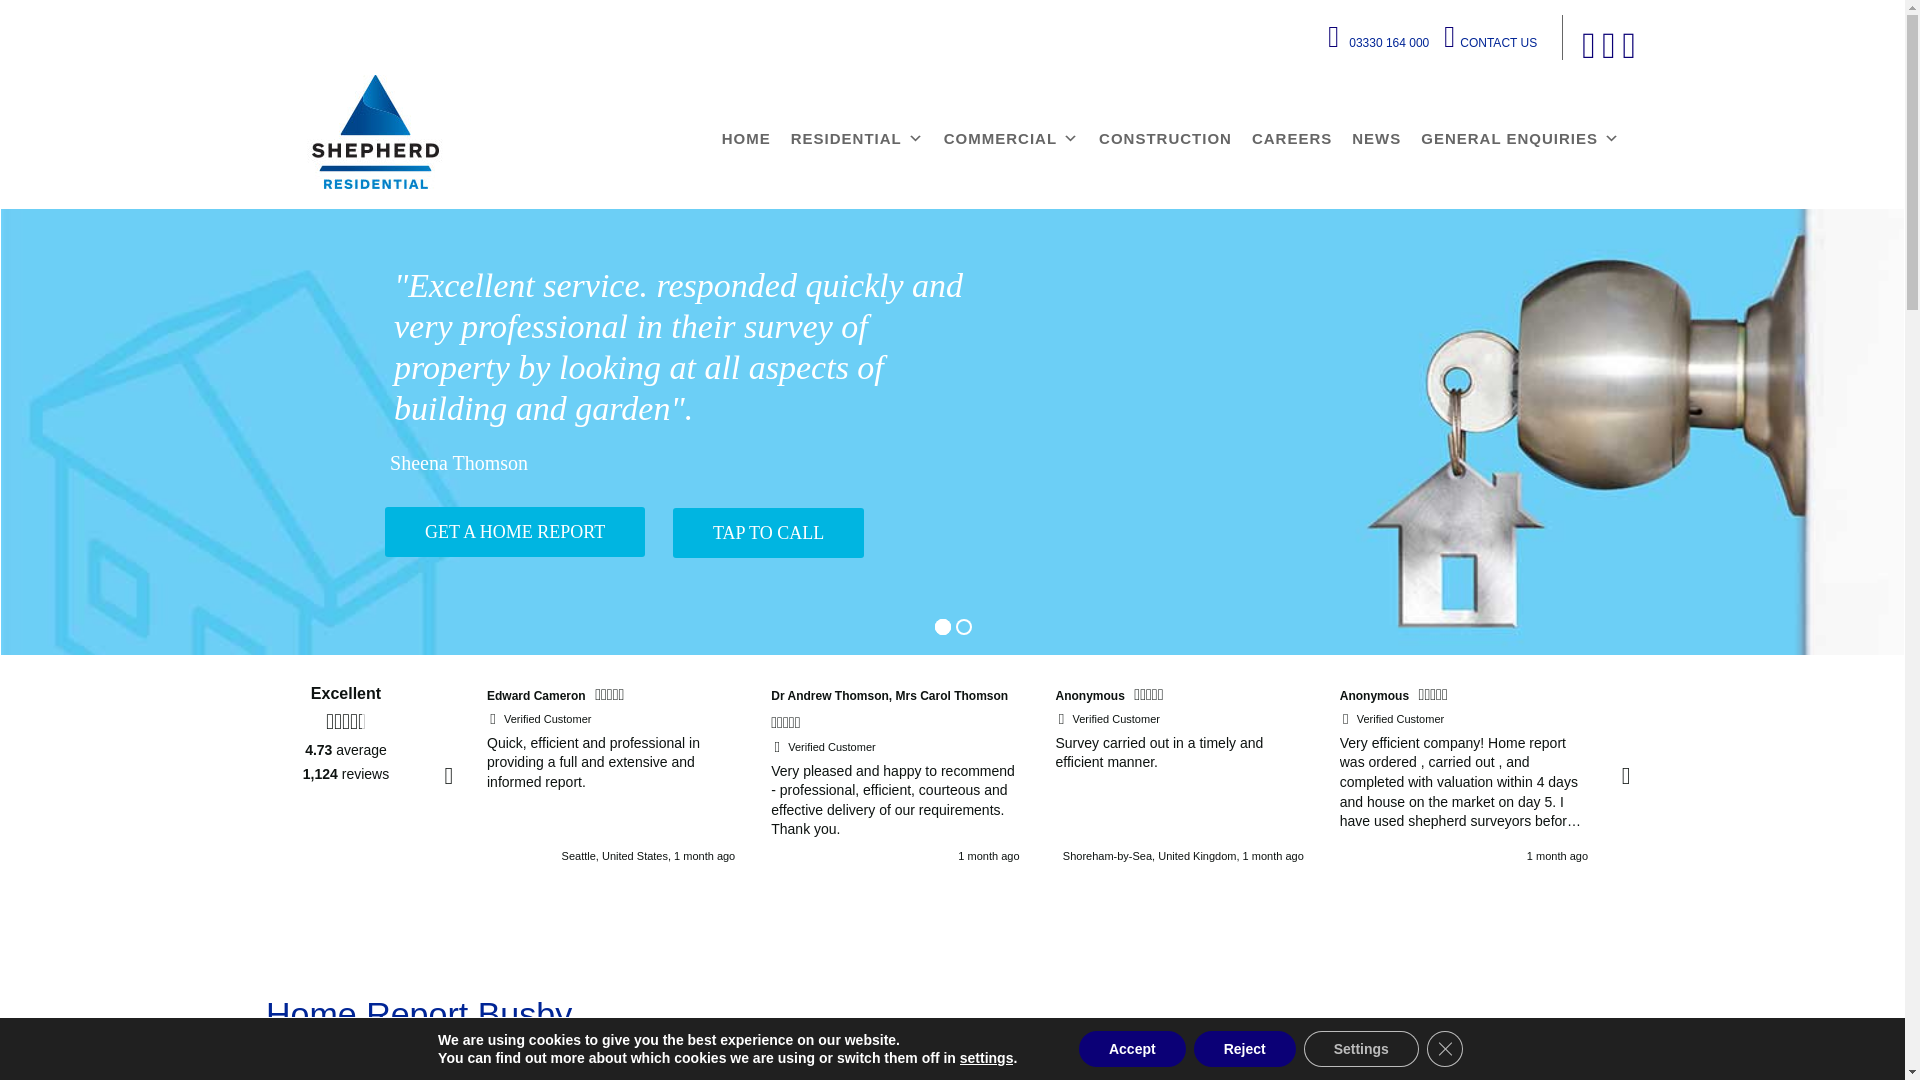 The height and width of the screenshot is (1080, 1920). What do you see at coordinates (346, 722) in the screenshot?
I see `4.73 Stars` at bounding box center [346, 722].